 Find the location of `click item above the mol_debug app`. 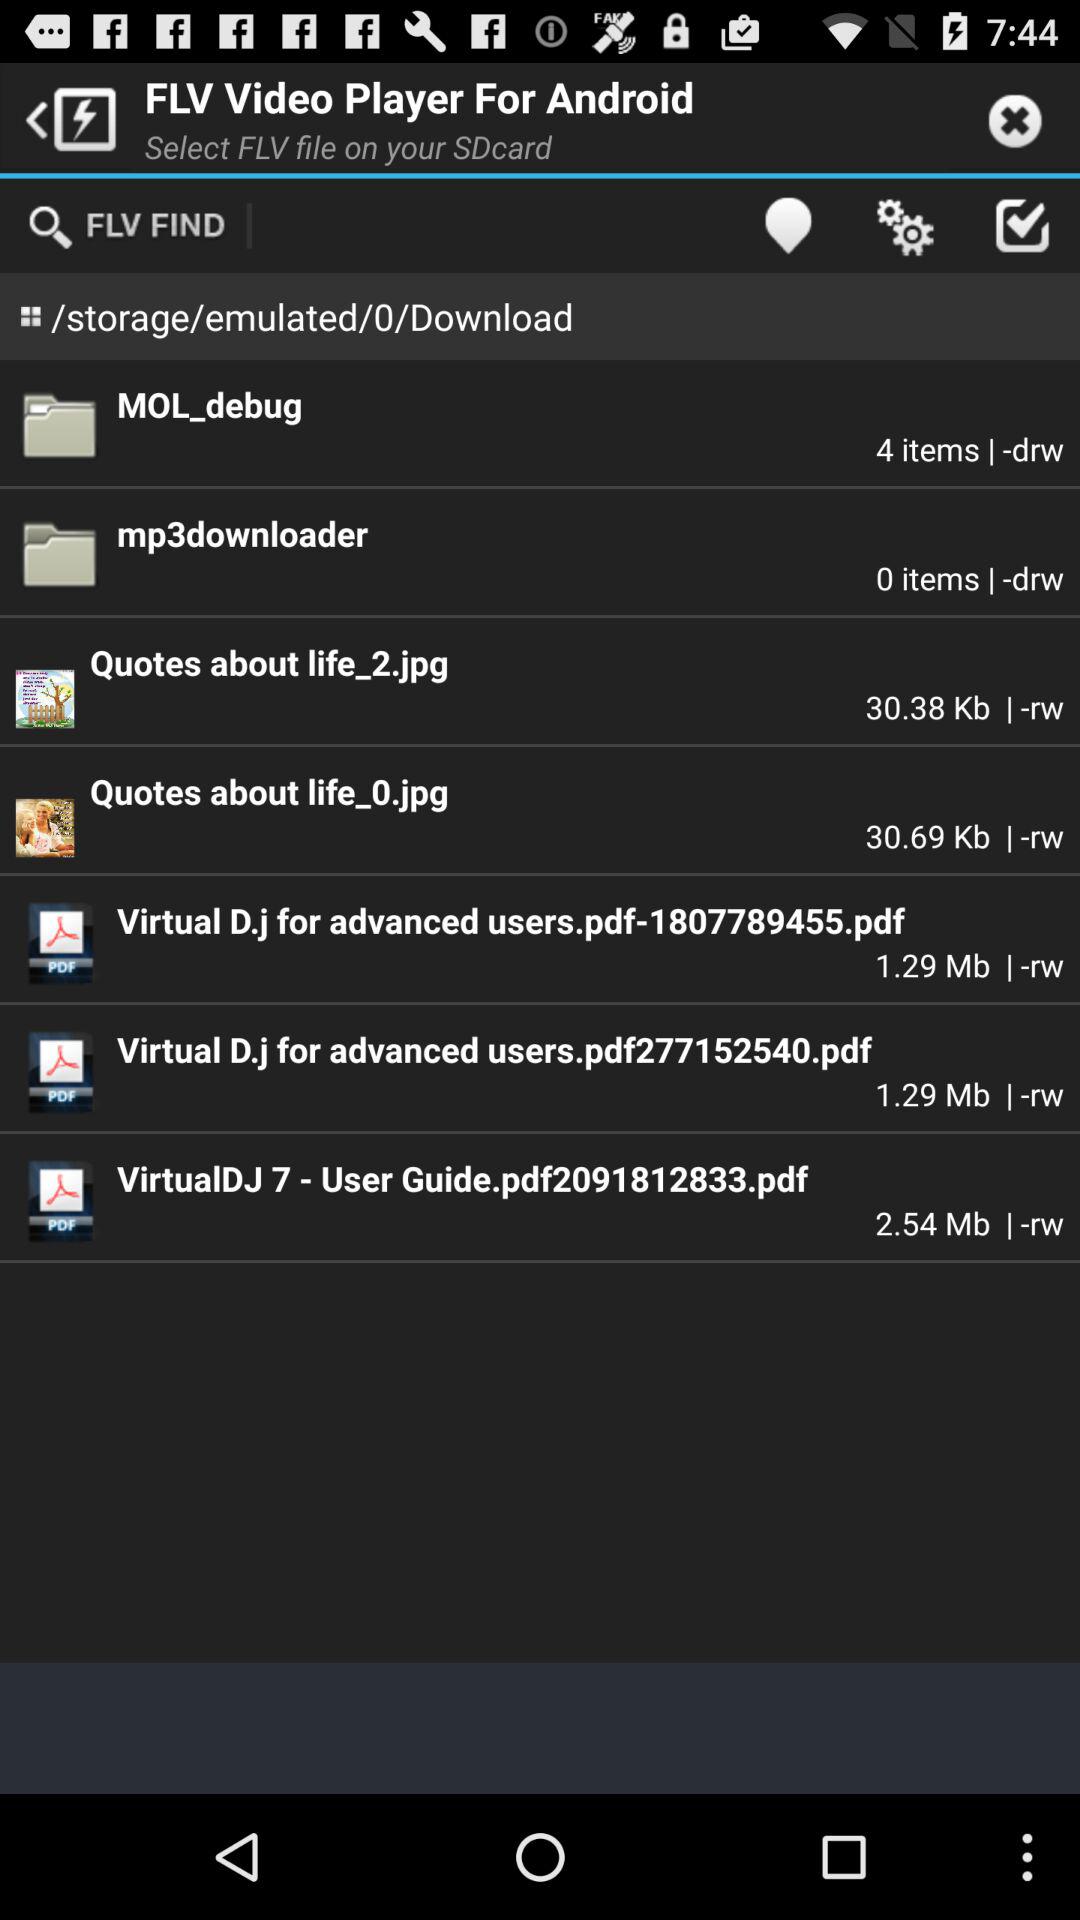

click item above the mol_debug app is located at coordinates (1021, 226).